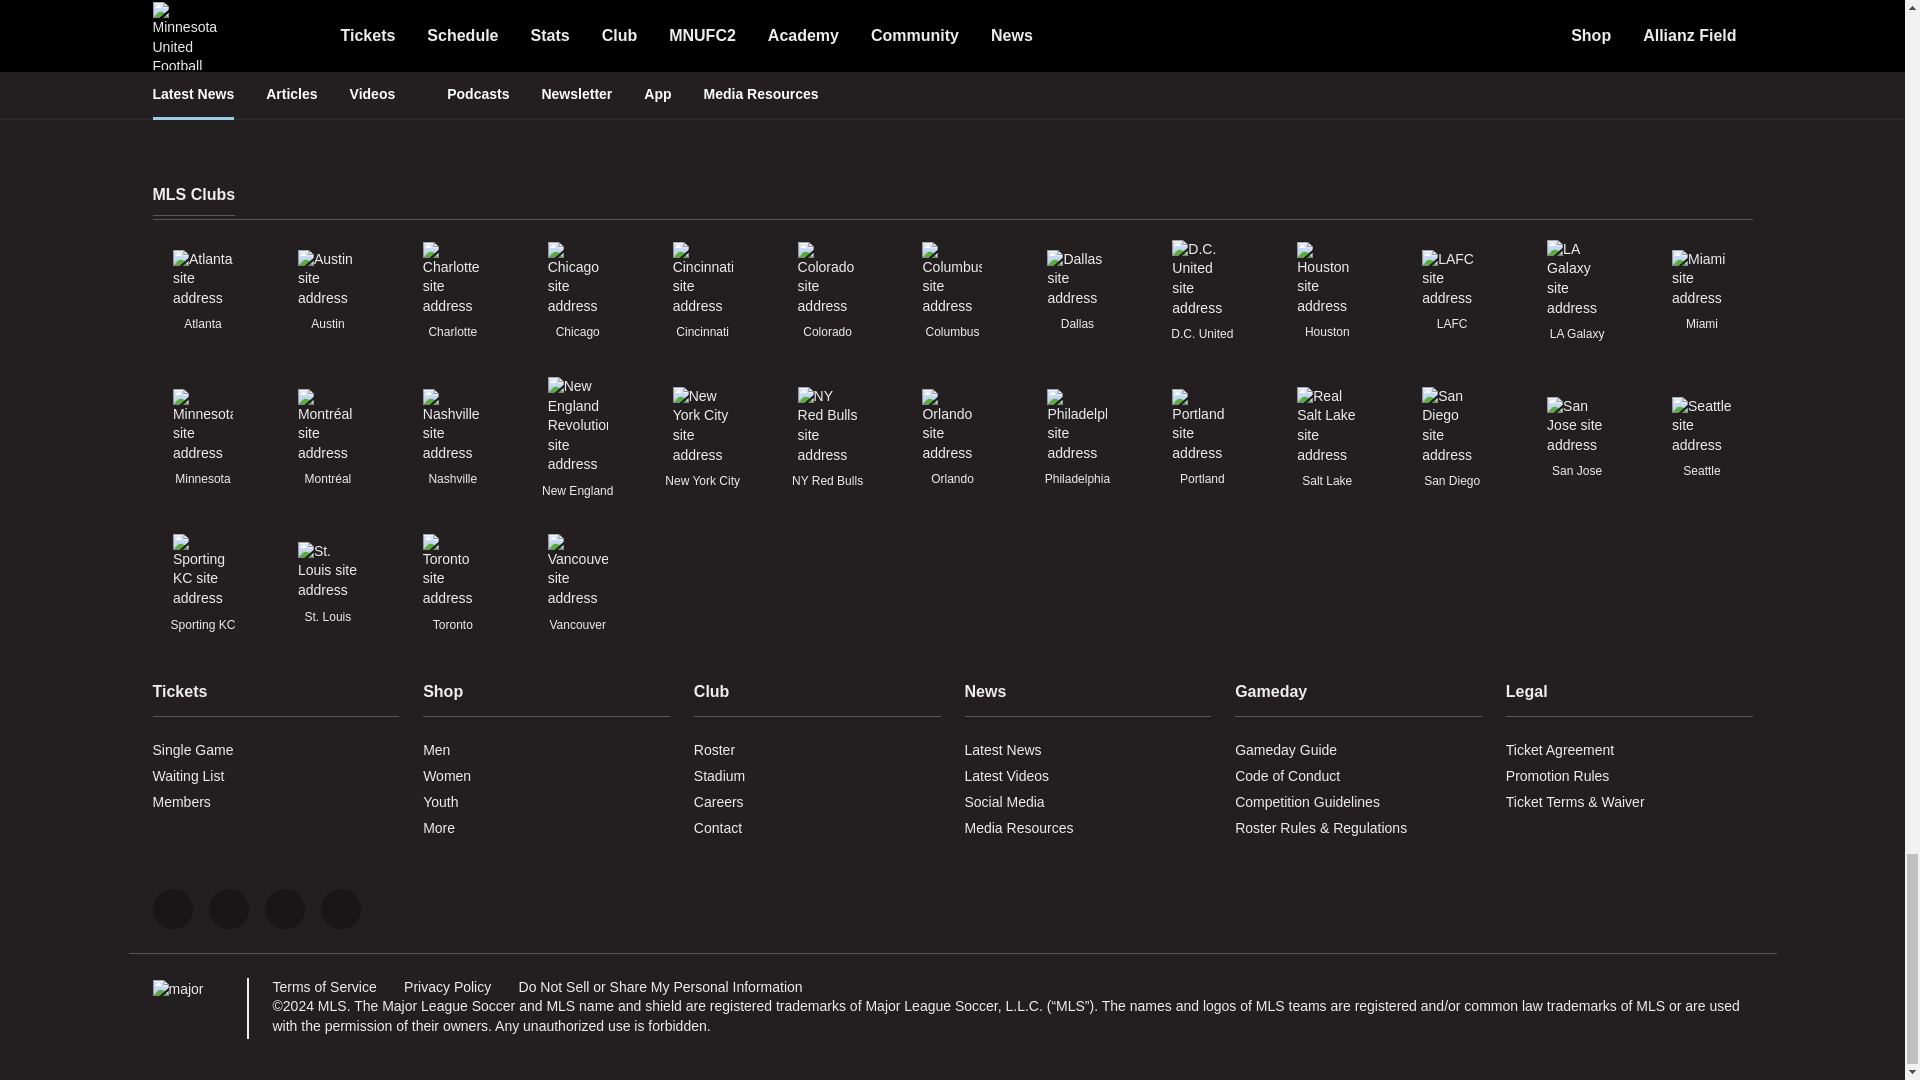 This screenshot has width=1920, height=1080. What do you see at coordinates (807, 69) in the screenshot?
I see `Allina Health Orthopedics` at bounding box center [807, 69].